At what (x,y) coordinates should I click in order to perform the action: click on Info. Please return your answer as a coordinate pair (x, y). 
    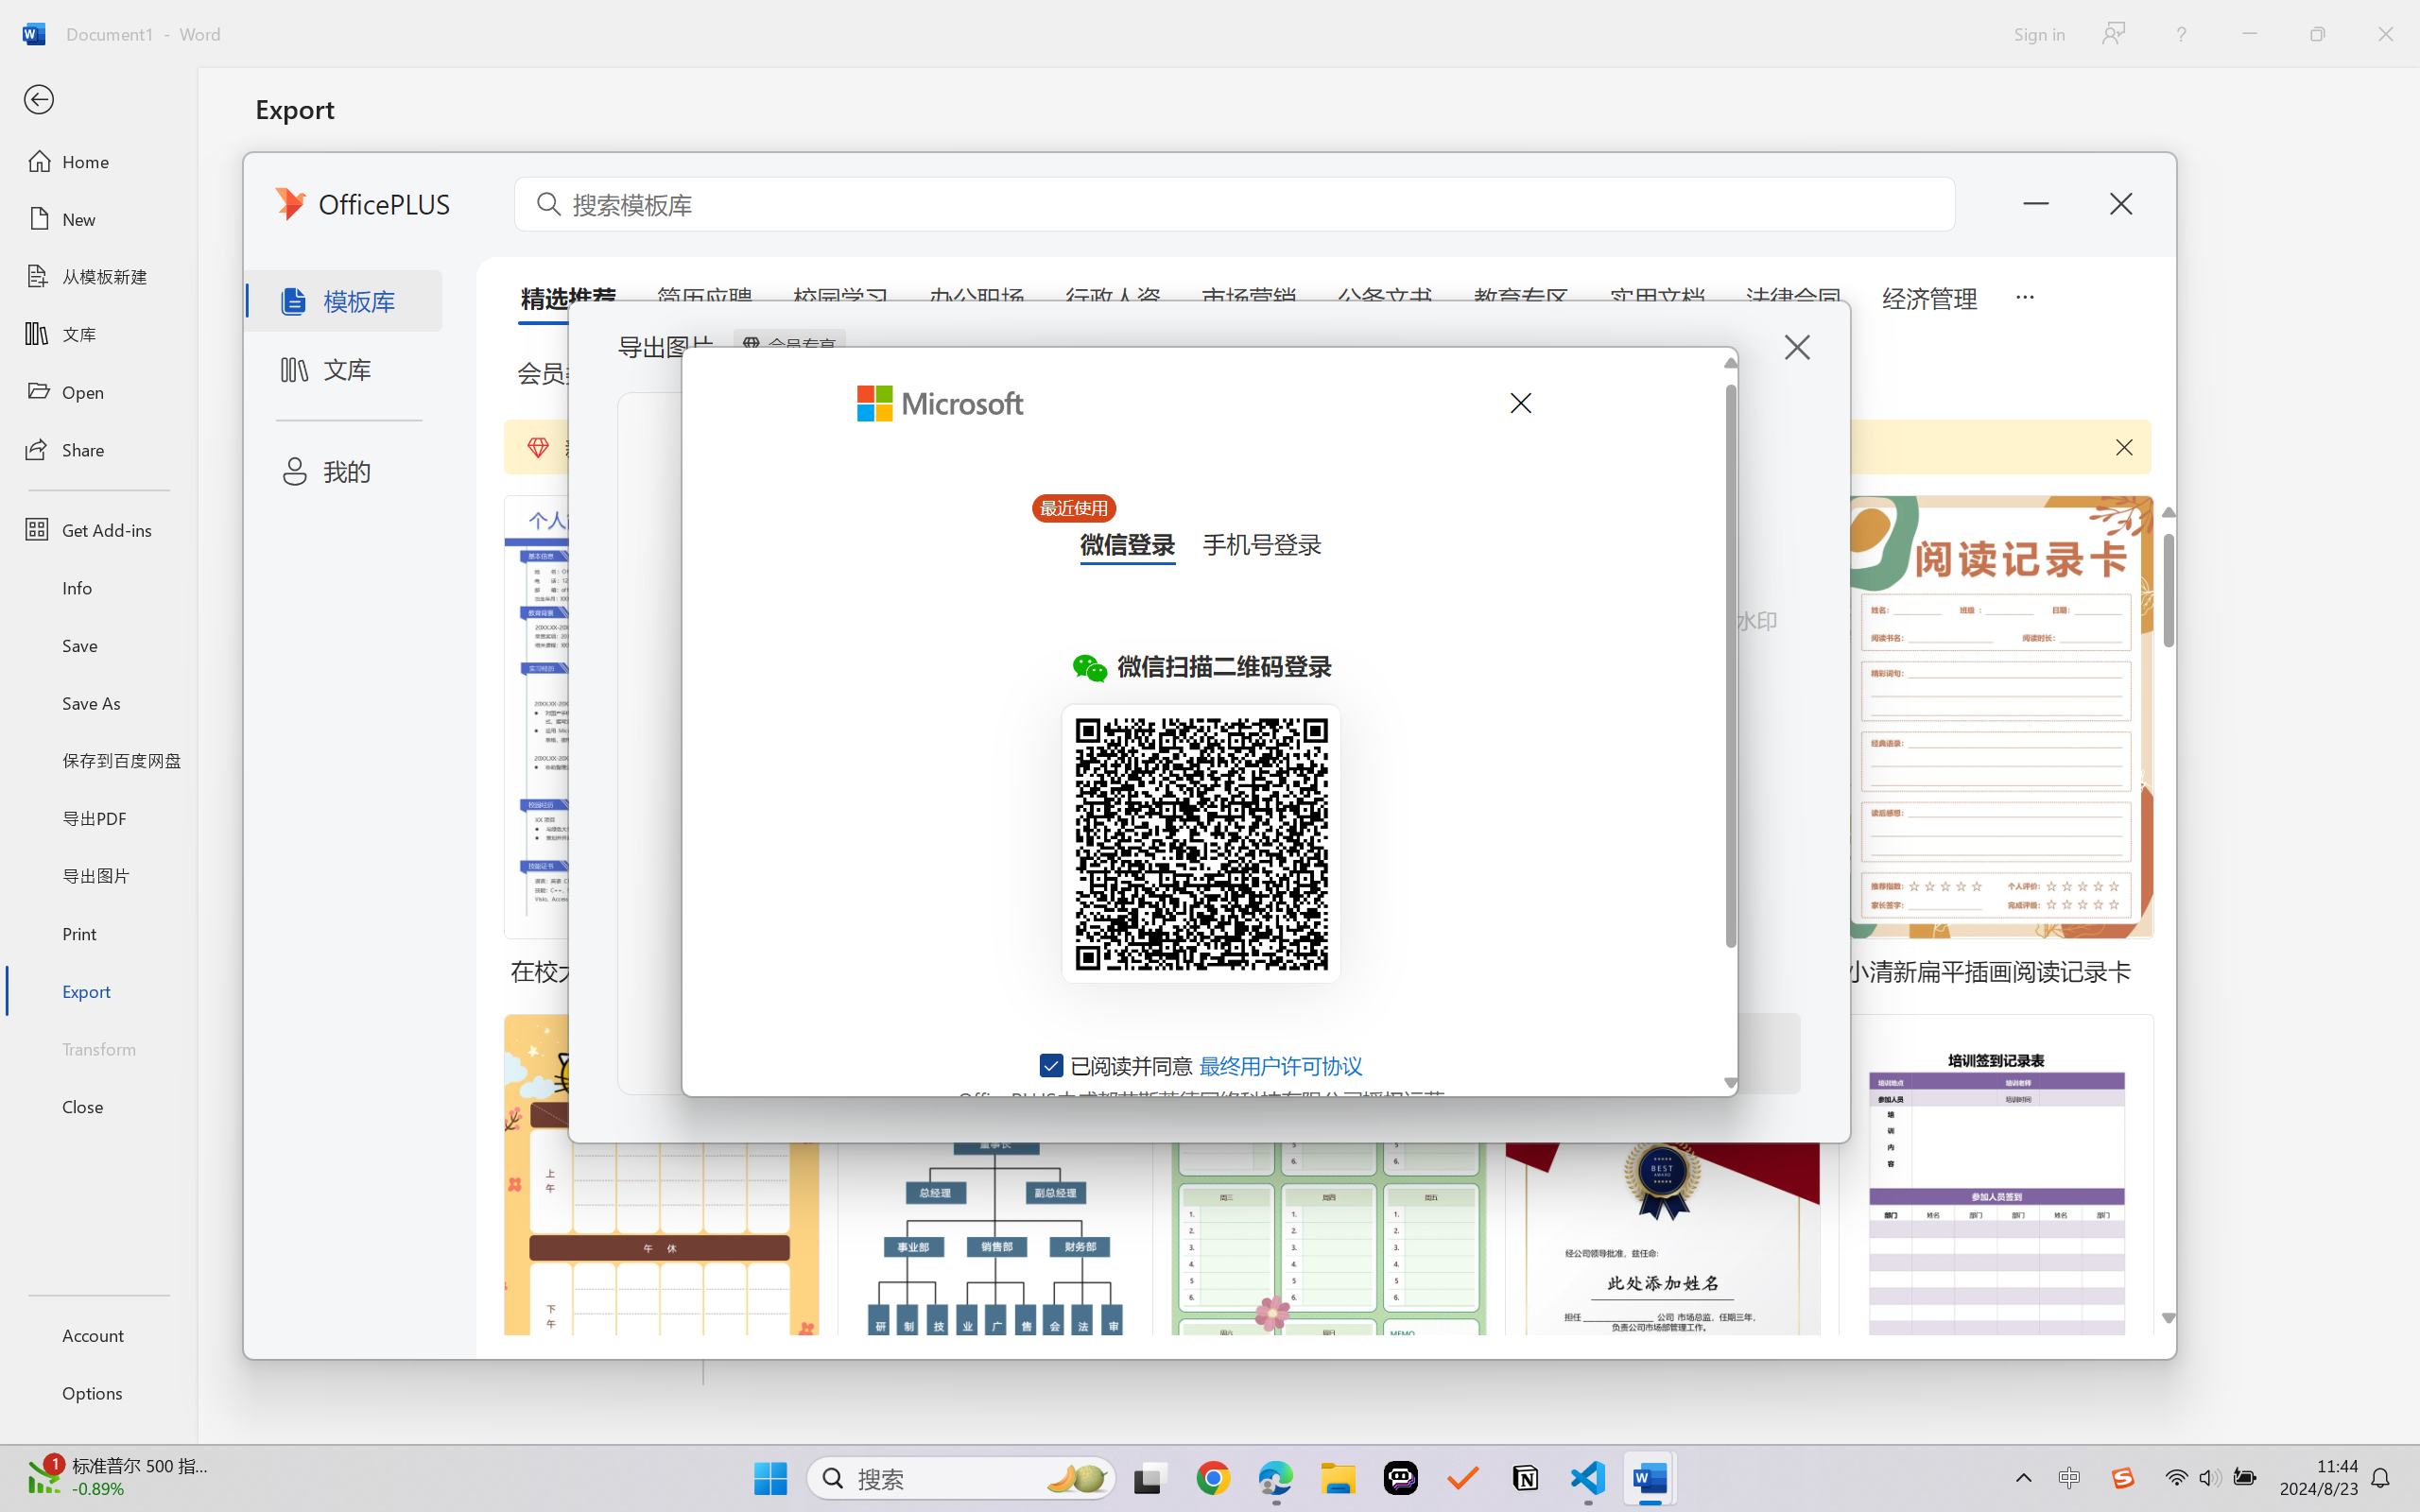
    Looking at the image, I should click on (98, 587).